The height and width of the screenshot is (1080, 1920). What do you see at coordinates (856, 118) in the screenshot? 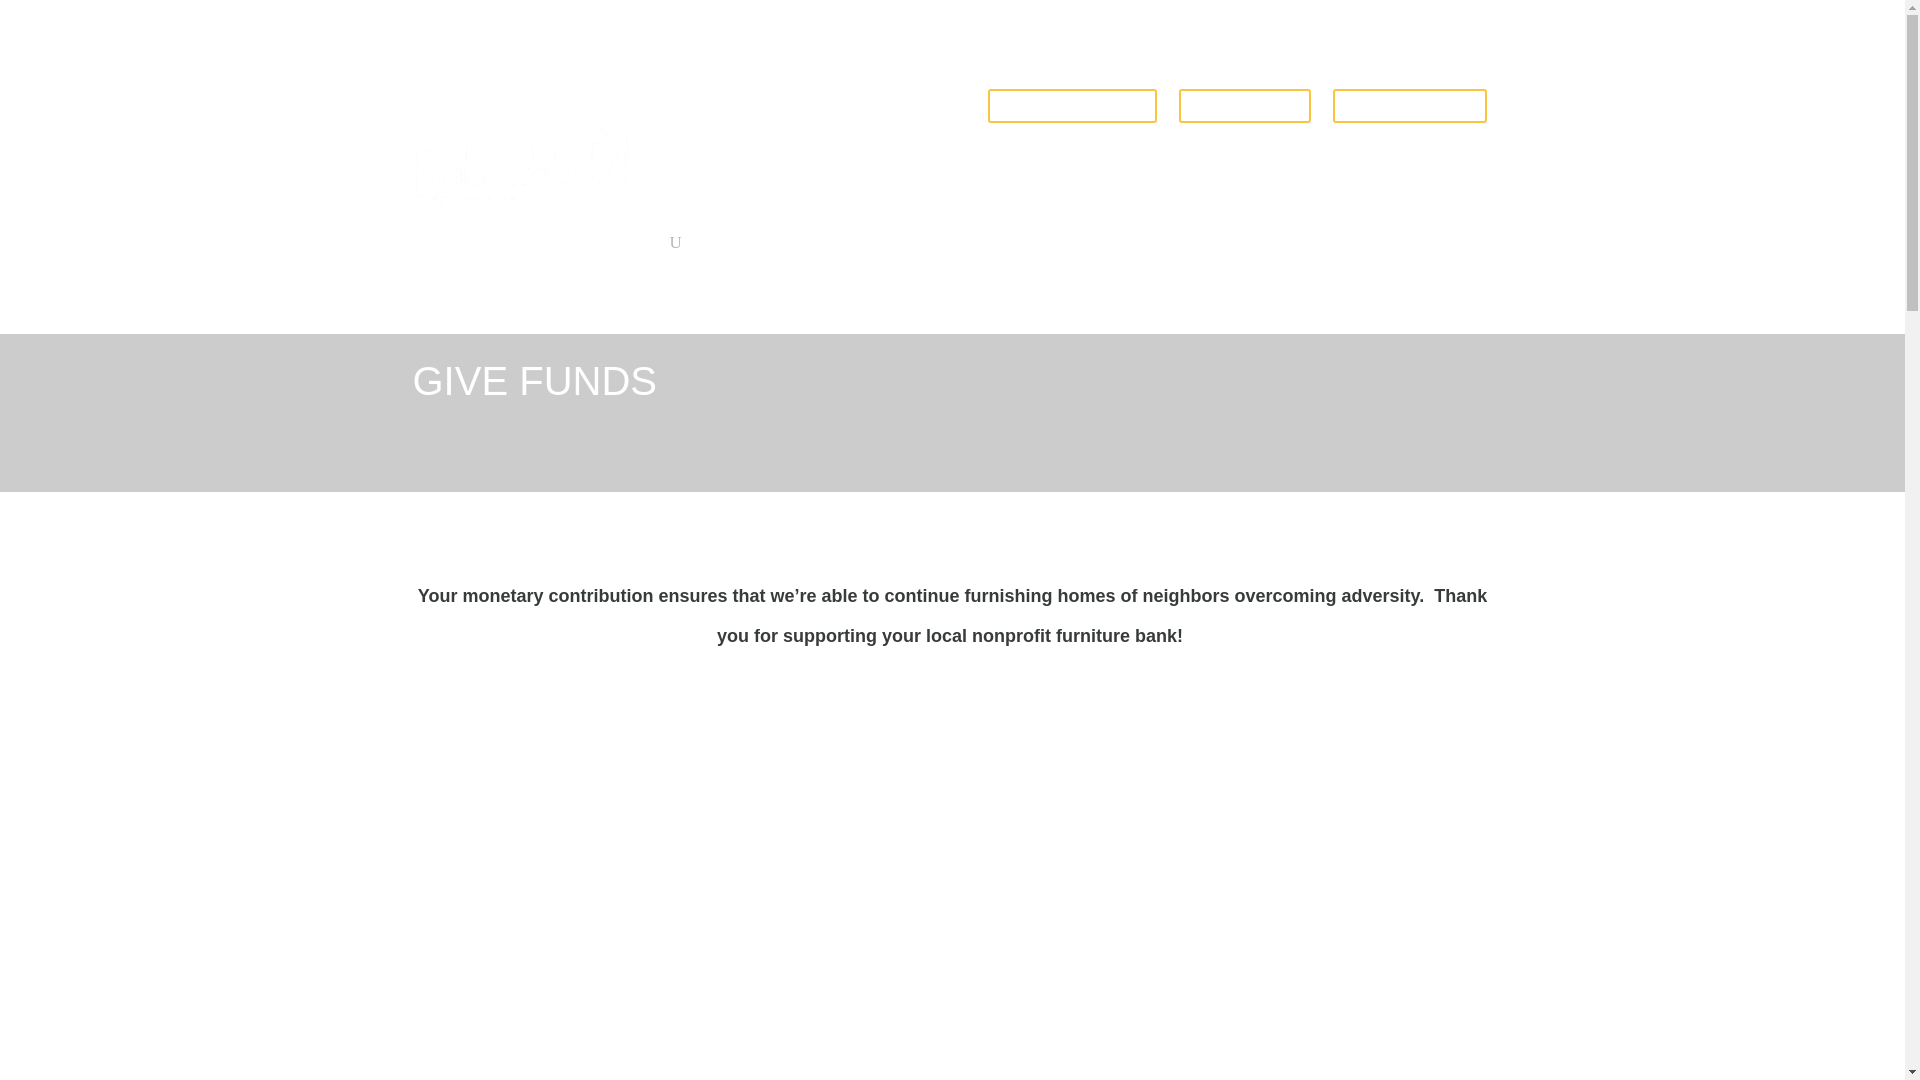
I see `Volunteer` at bounding box center [856, 118].